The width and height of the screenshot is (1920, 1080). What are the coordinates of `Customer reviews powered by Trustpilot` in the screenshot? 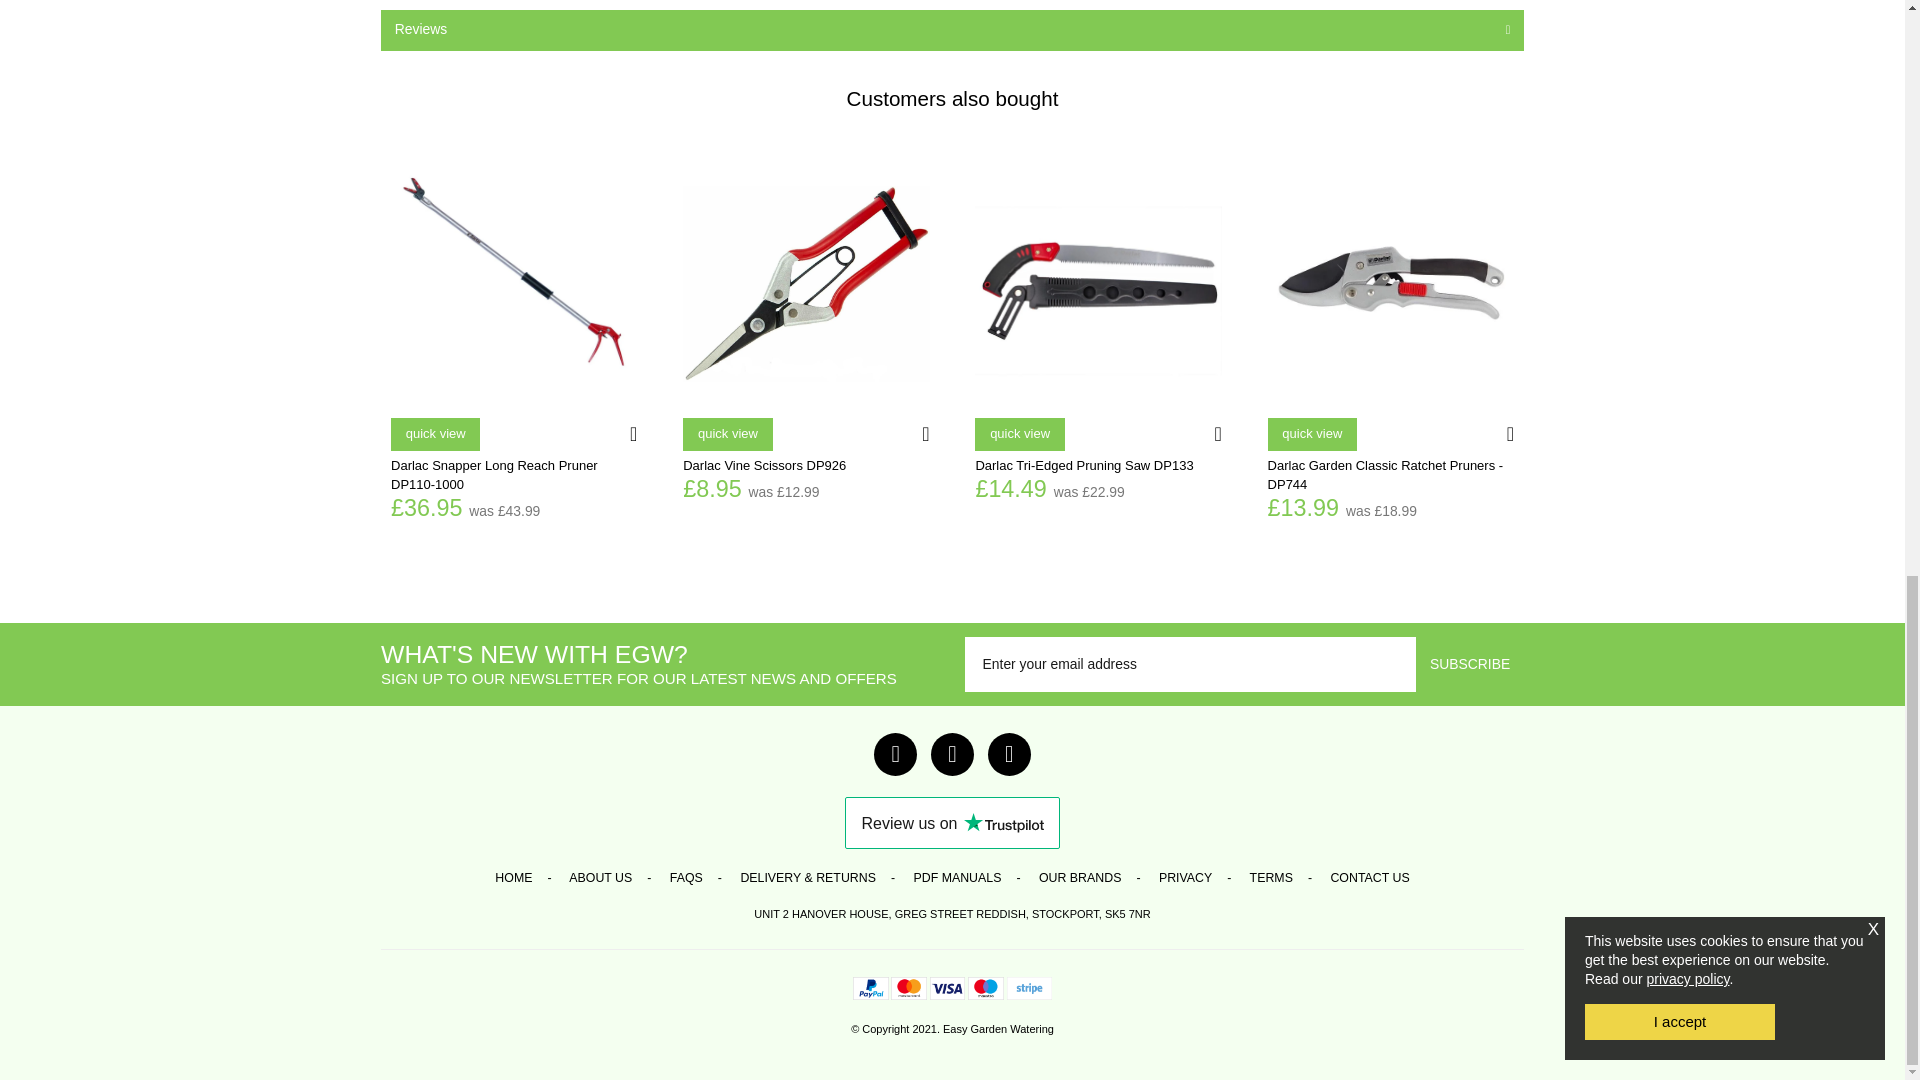 It's located at (952, 822).